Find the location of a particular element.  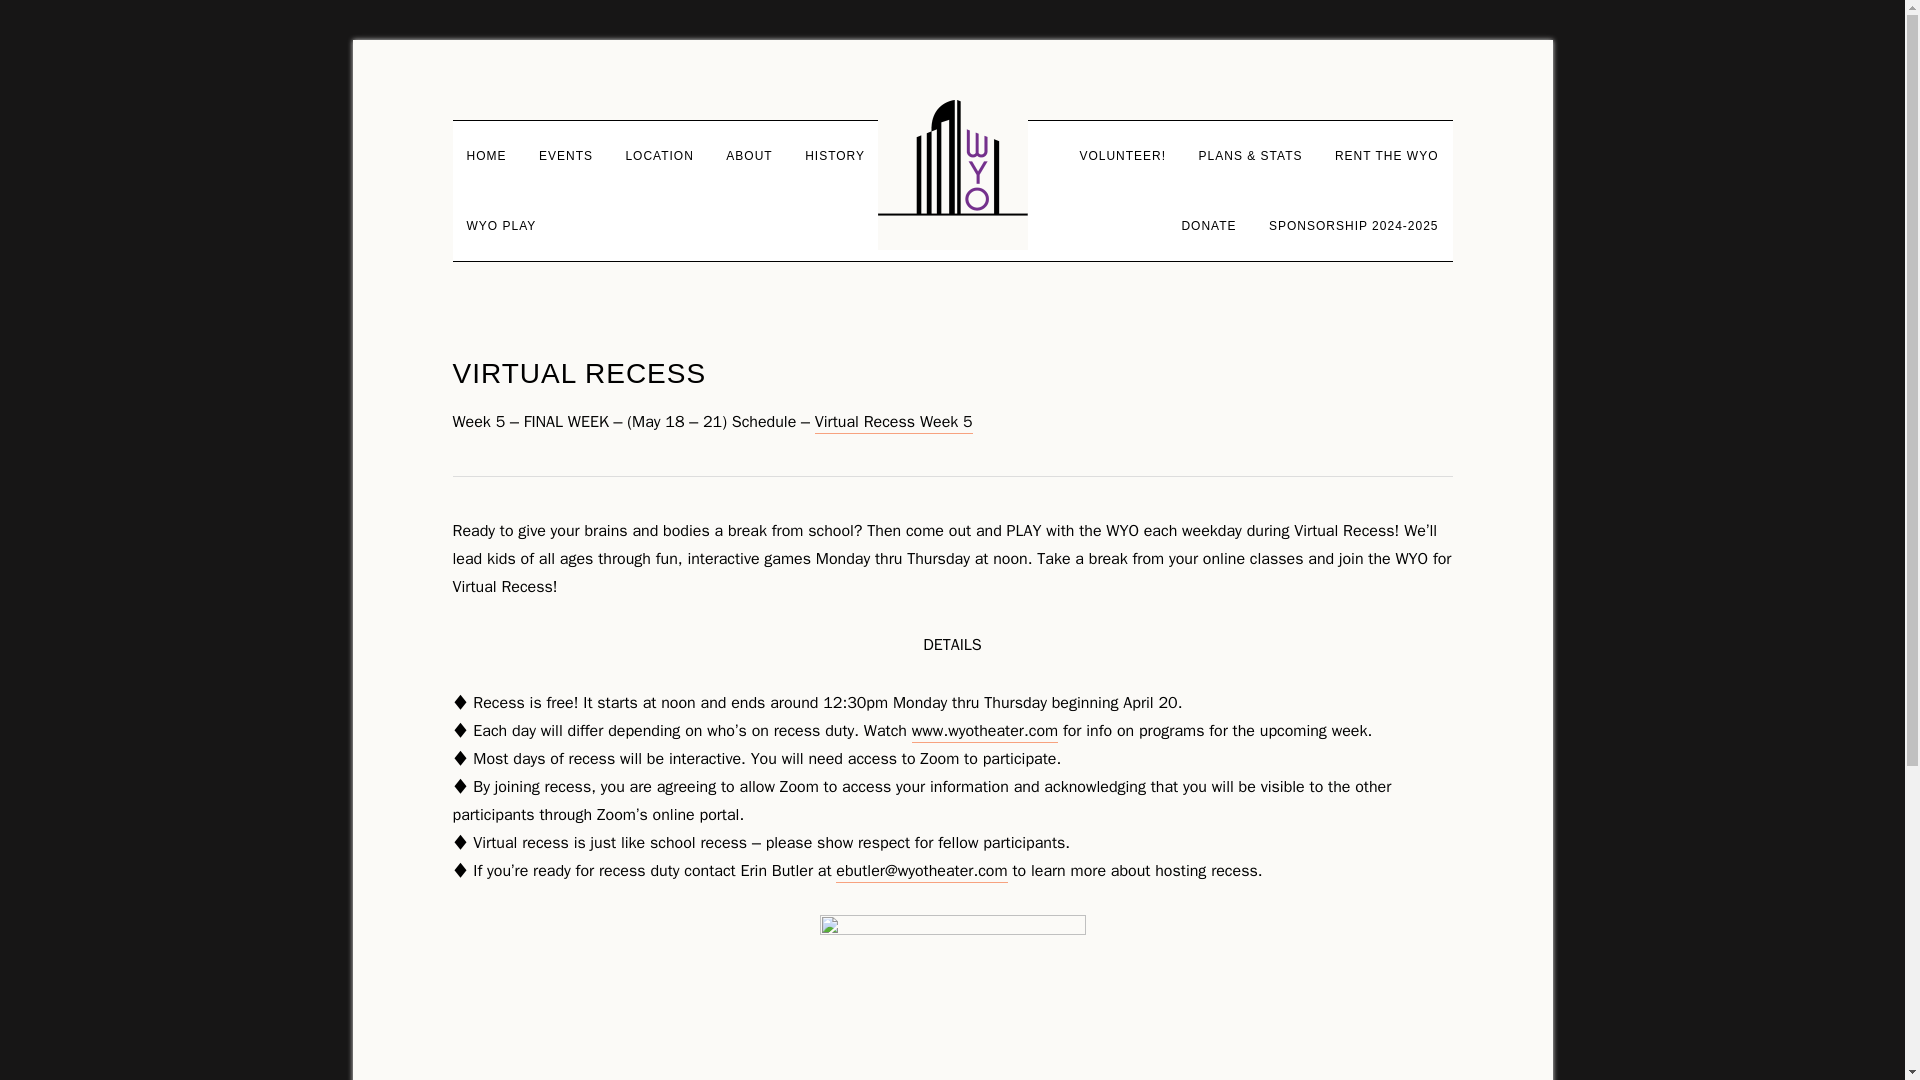

WYO PLAY is located at coordinates (500, 226).